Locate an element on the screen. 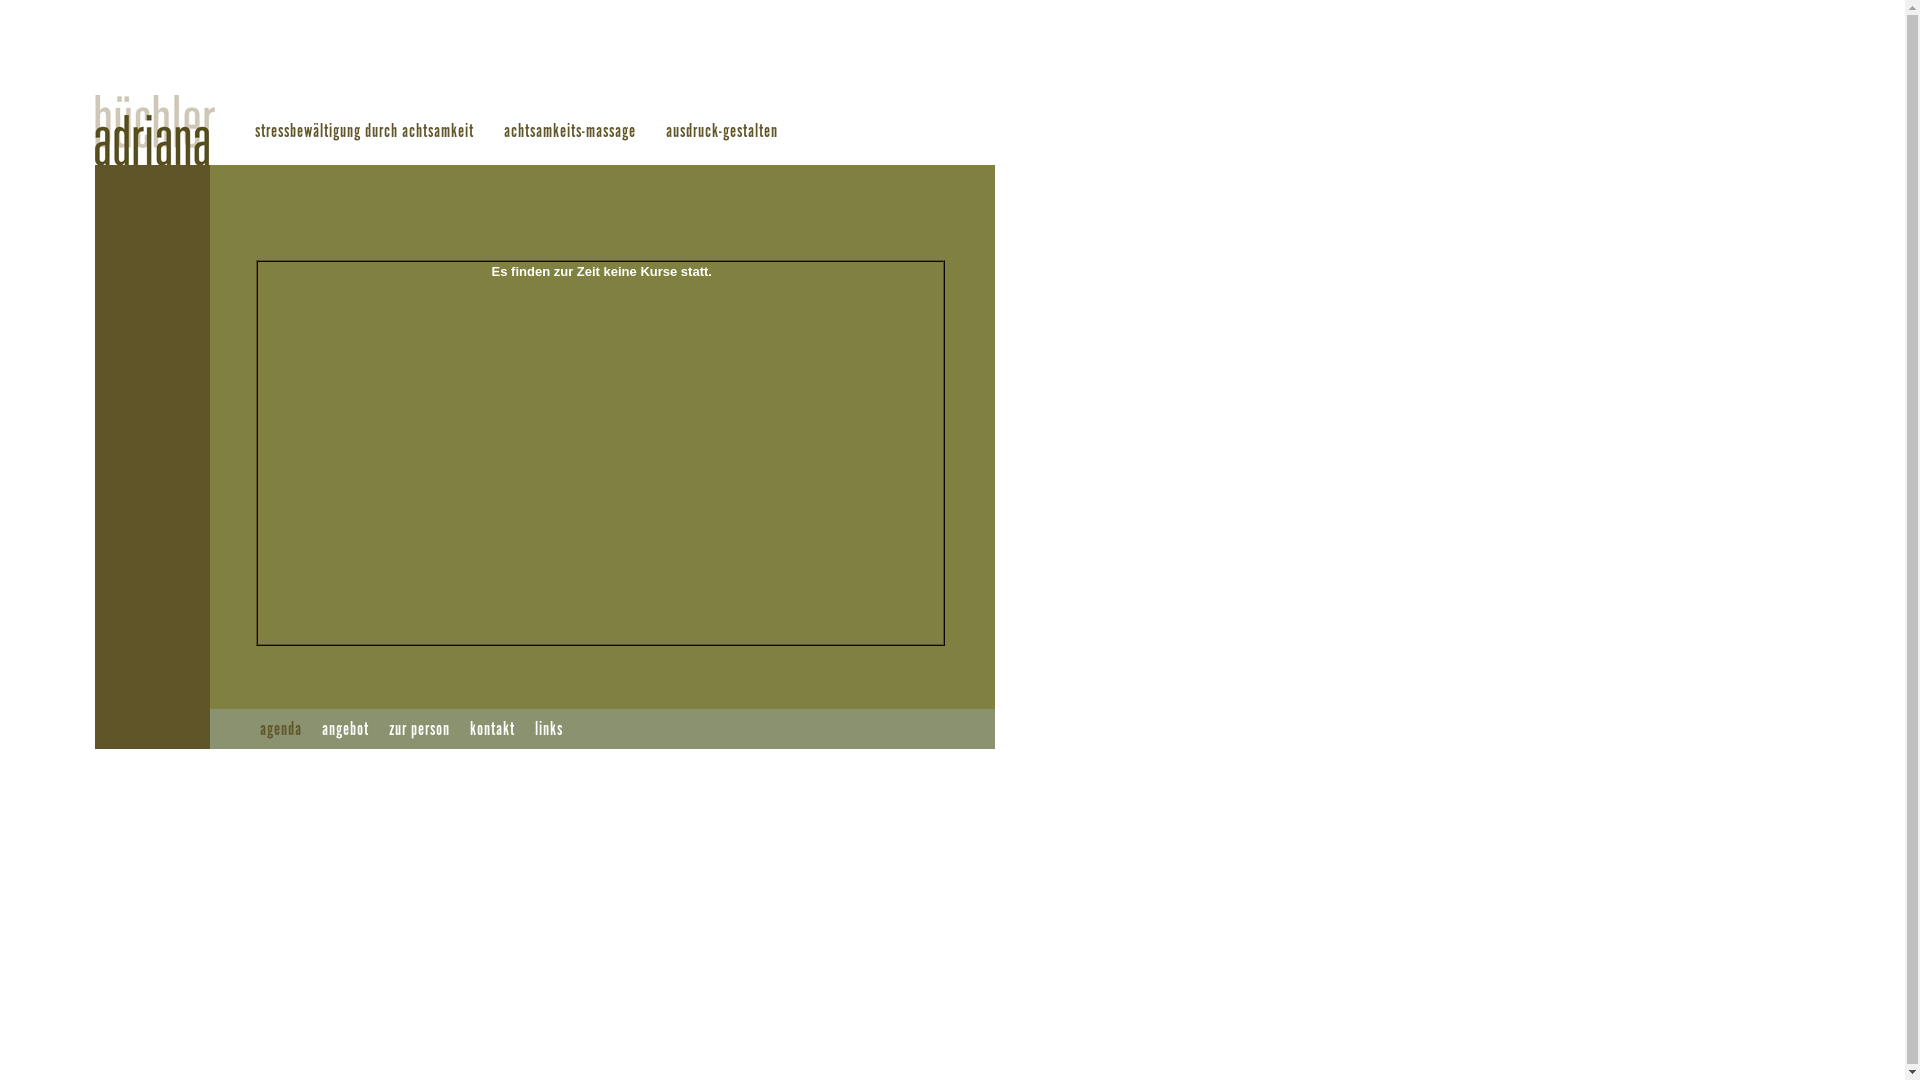 Image resolution: width=1920 pixels, height=1080 pixels. zur person is located at coordinates (420, 730).